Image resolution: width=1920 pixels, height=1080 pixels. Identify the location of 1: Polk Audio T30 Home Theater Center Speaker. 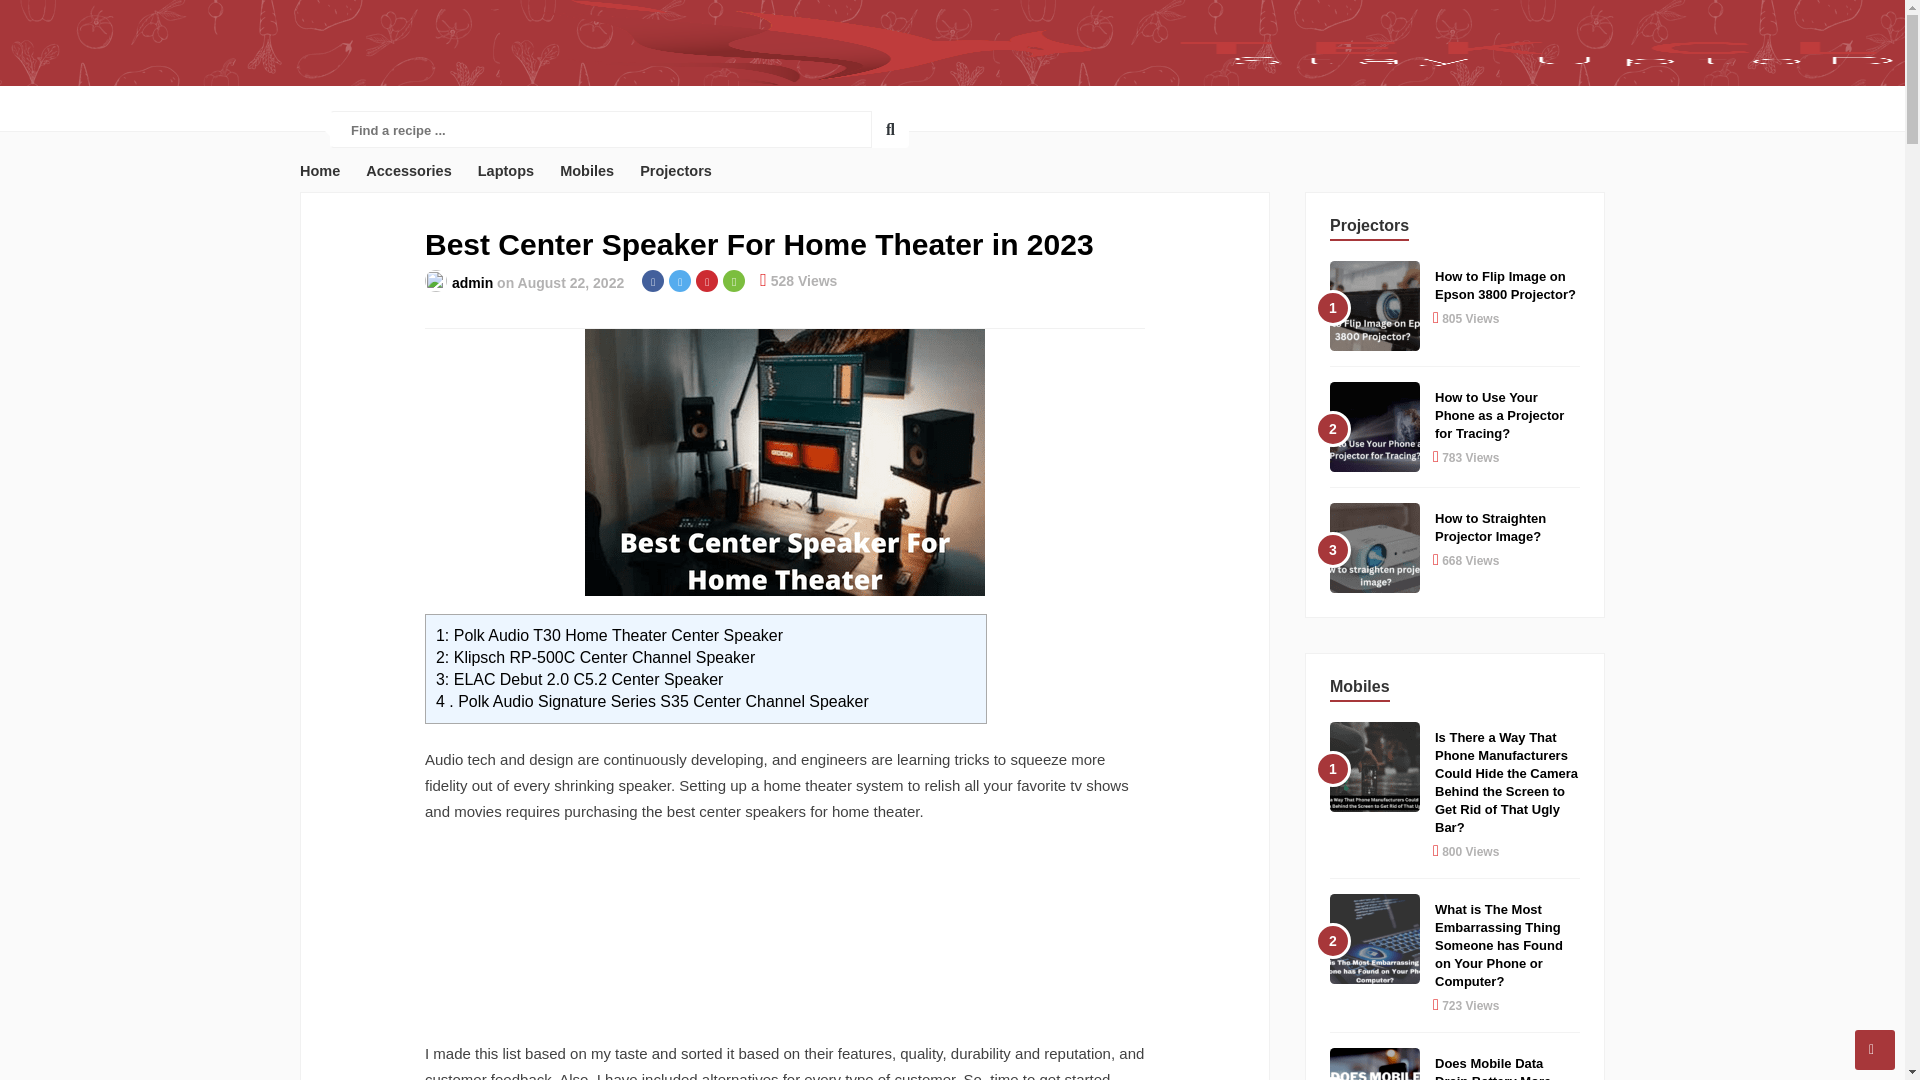
(609, 635).